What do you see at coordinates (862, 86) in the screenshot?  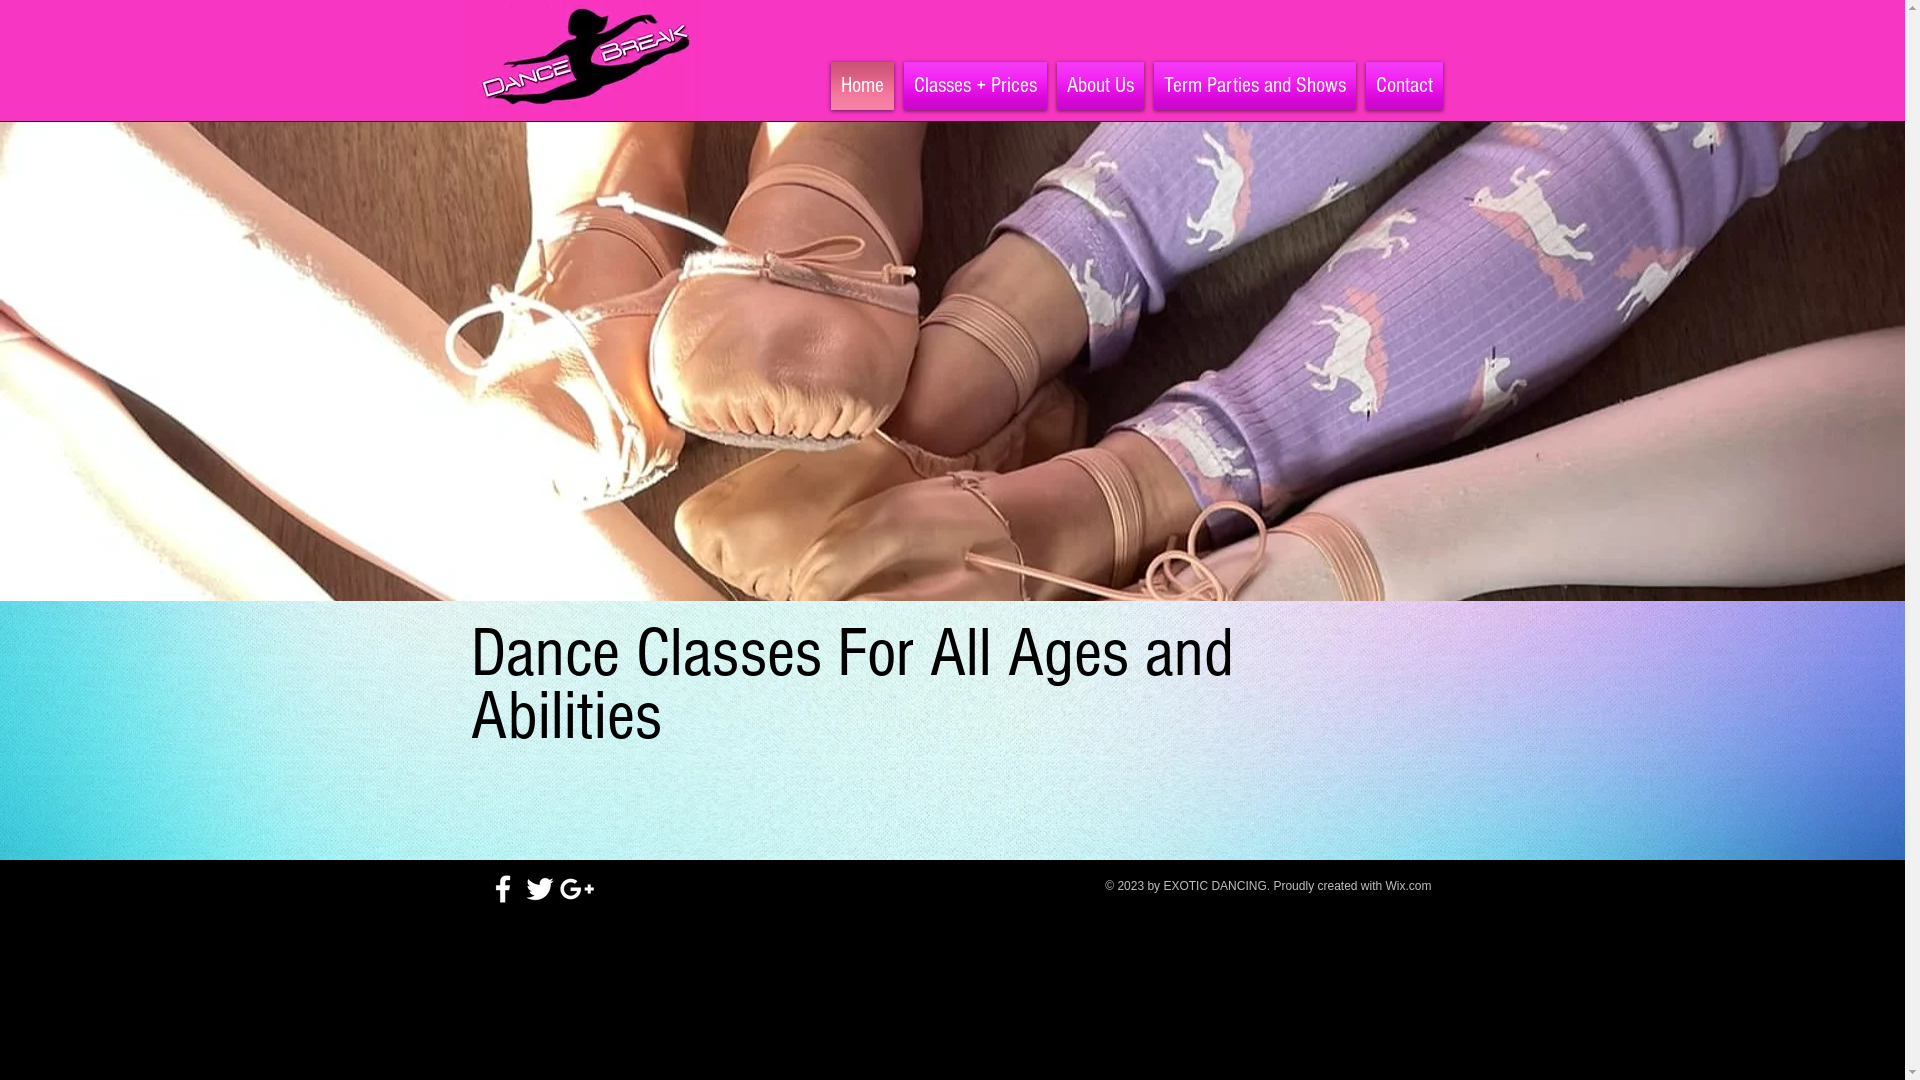 I see `Home` at bounding box center [862, 86].